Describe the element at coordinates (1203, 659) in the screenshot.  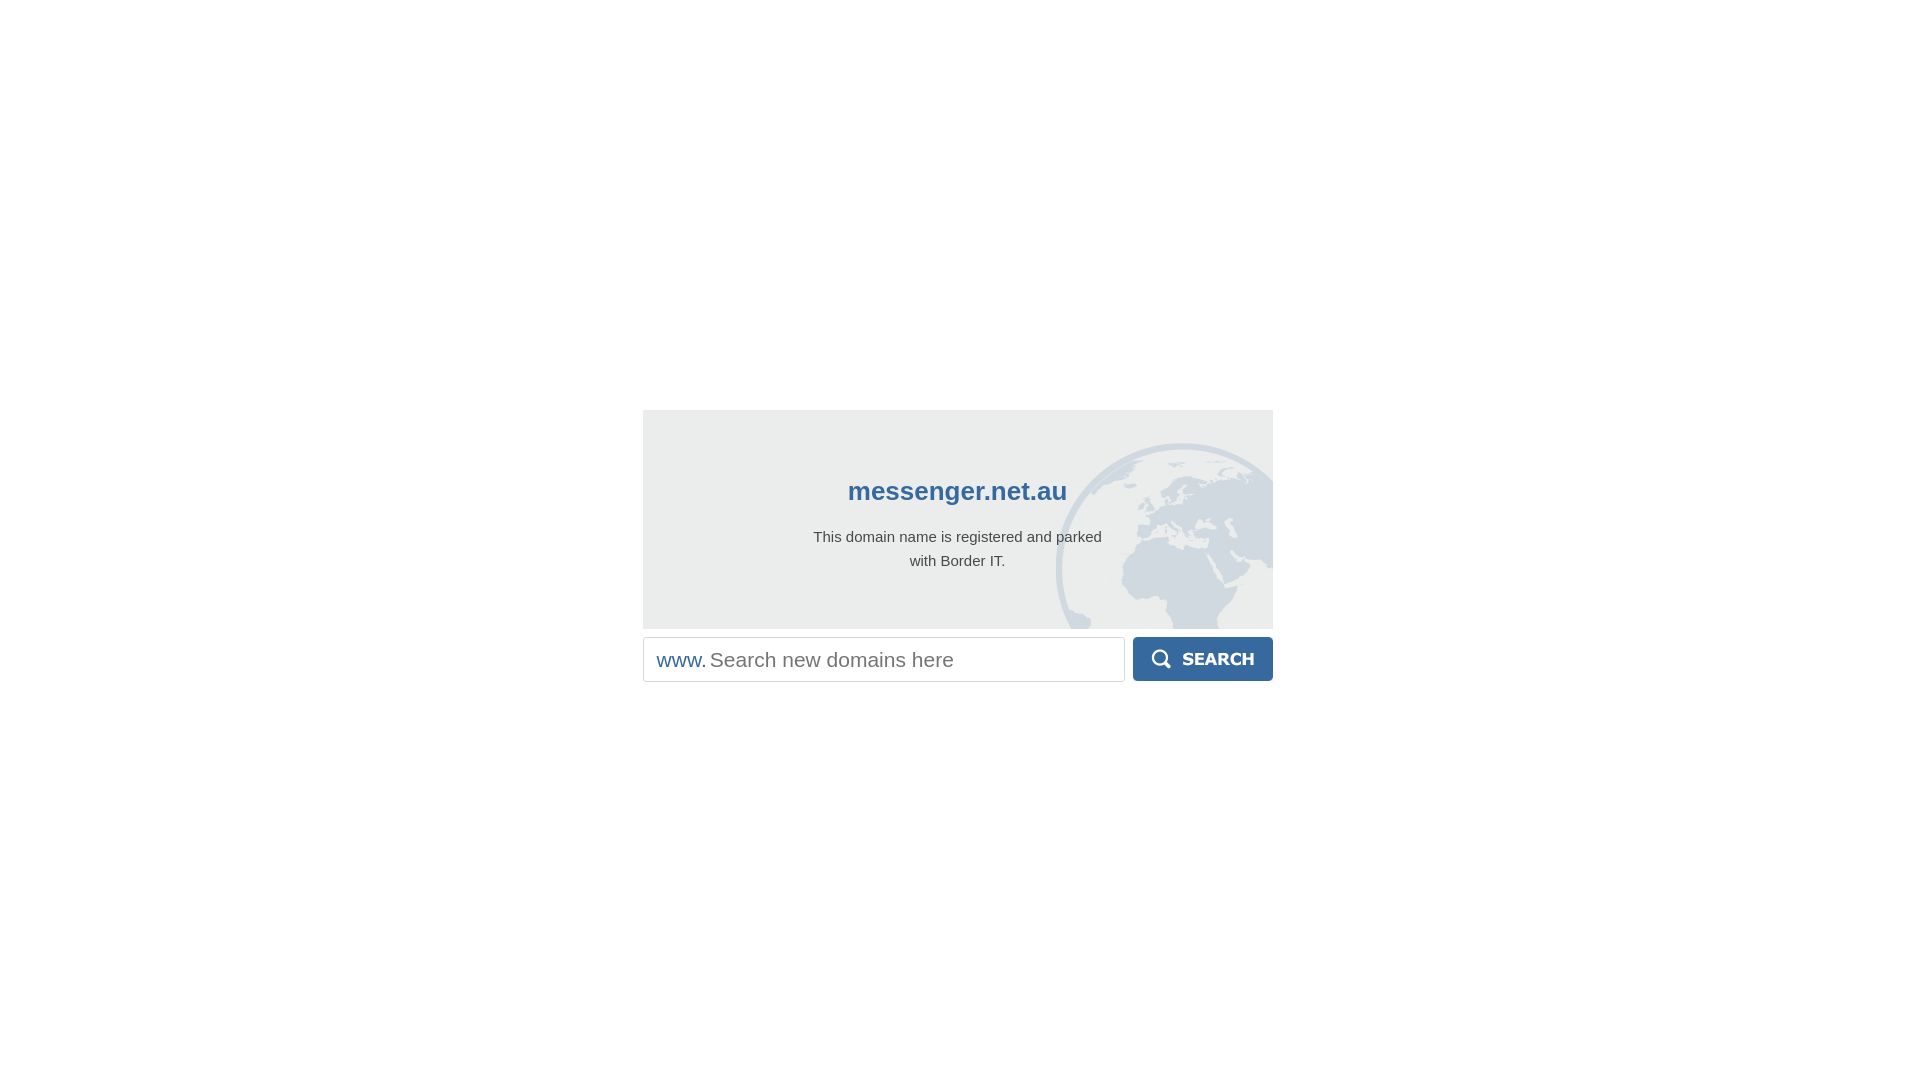
I see `Search` at that location.